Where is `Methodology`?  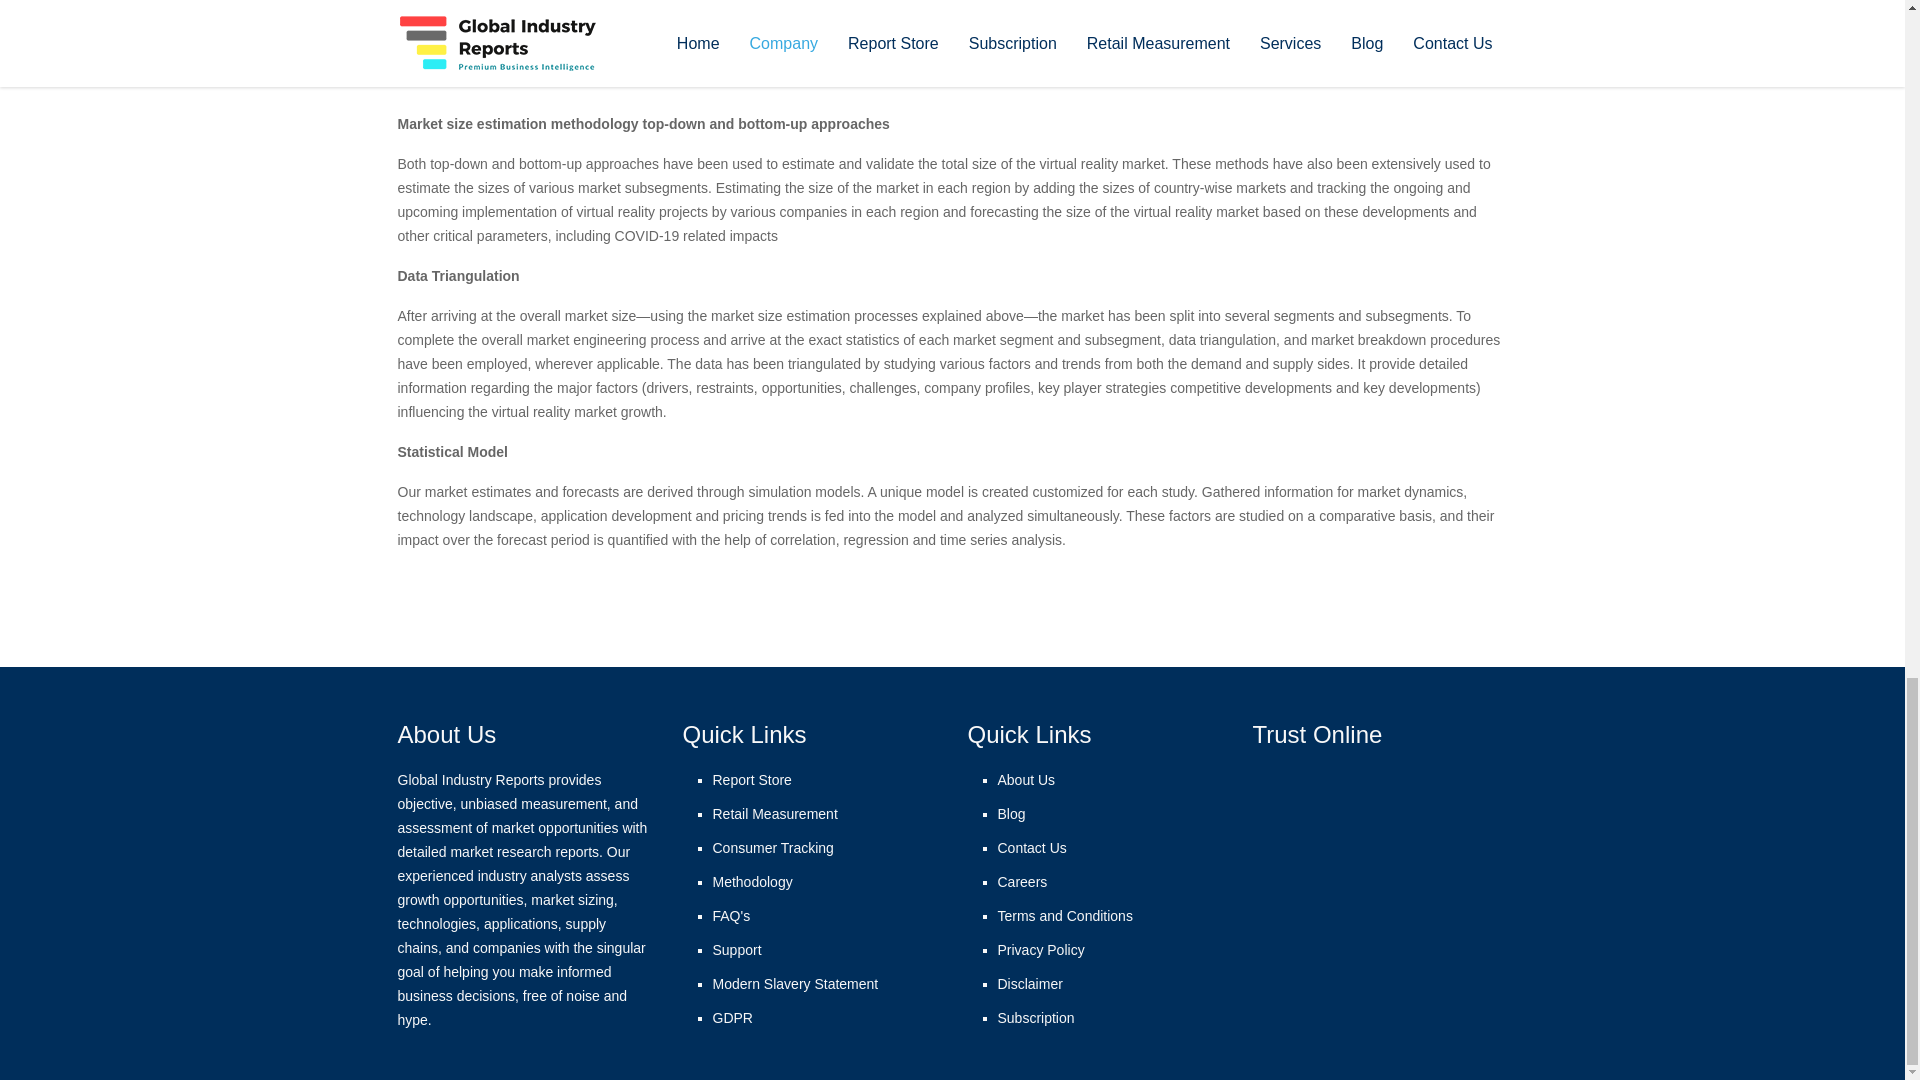 Methodology is located at coordinates (752, 881).